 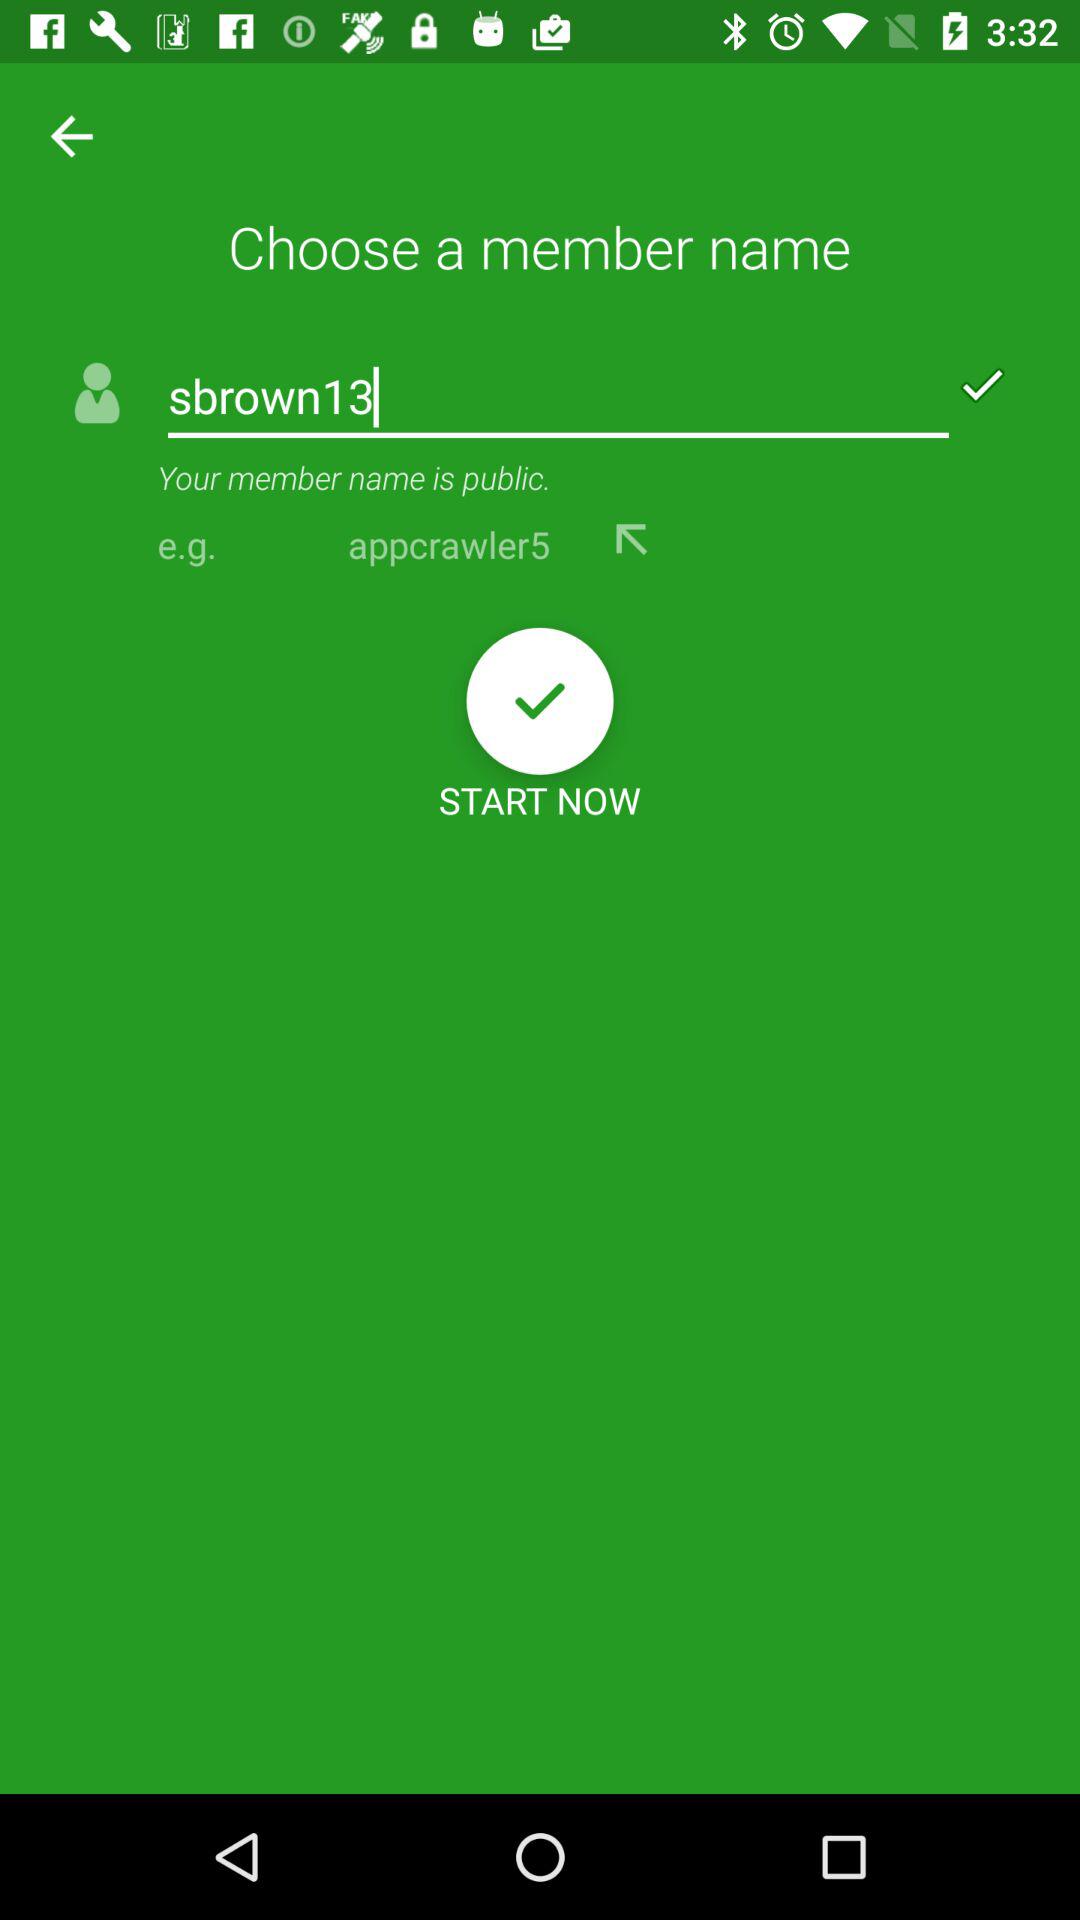 What do you see at coordinates (558, 398) in the screenshot?
I see `tap the sbrown13 item` at bounding box center [558, 398].